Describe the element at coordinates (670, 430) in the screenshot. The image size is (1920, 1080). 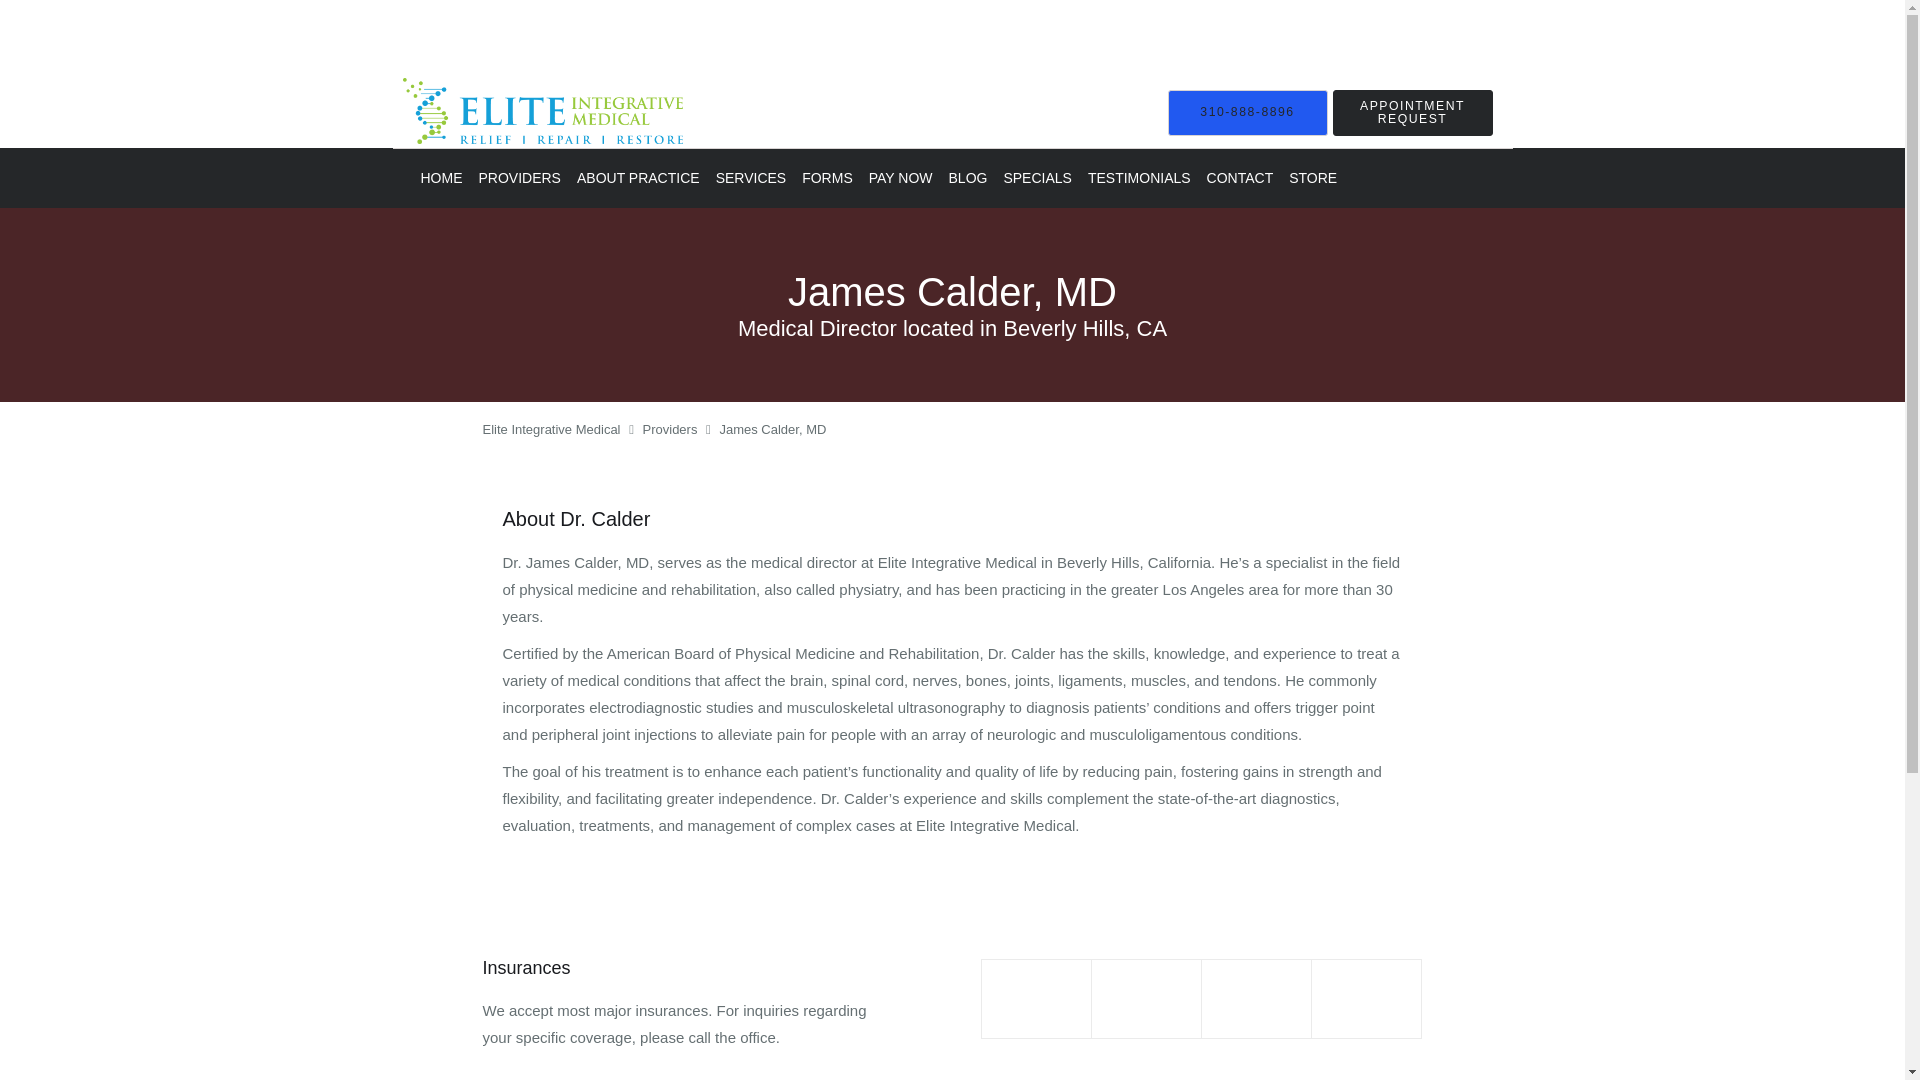
I see `Providers` at that location.